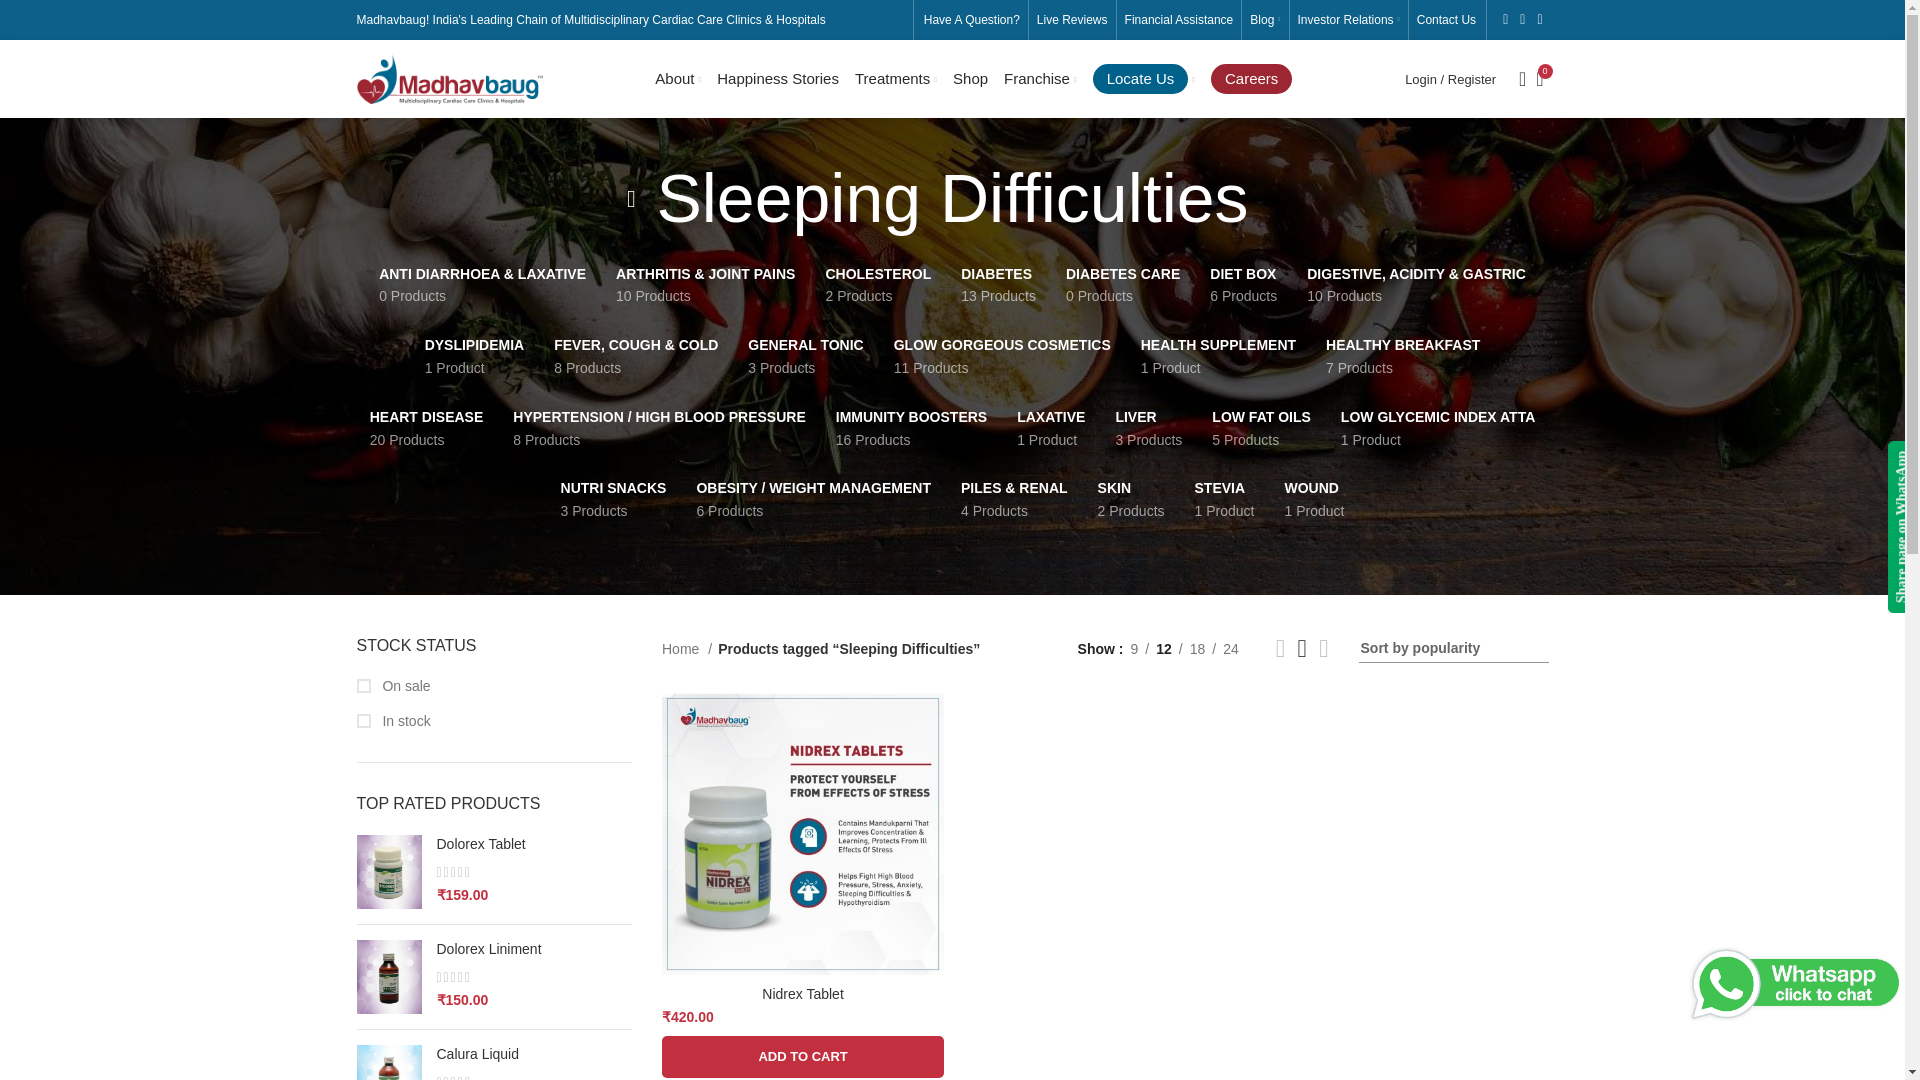 The image size is (1920, 1080). I want to click on Investor Relations, so click(1348, 20).